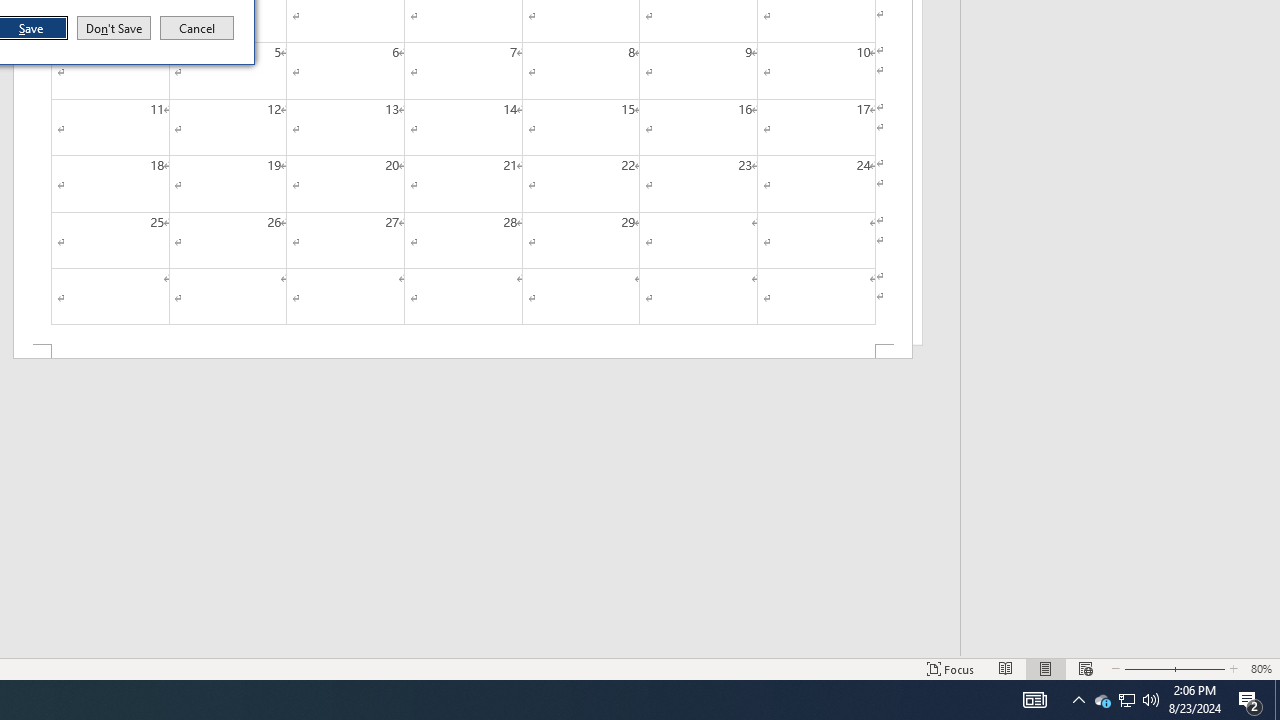 Image resolution: width=1280 pixels, height=720 pixels. I want to click on Footer -Section 2-, so click(462, 352).